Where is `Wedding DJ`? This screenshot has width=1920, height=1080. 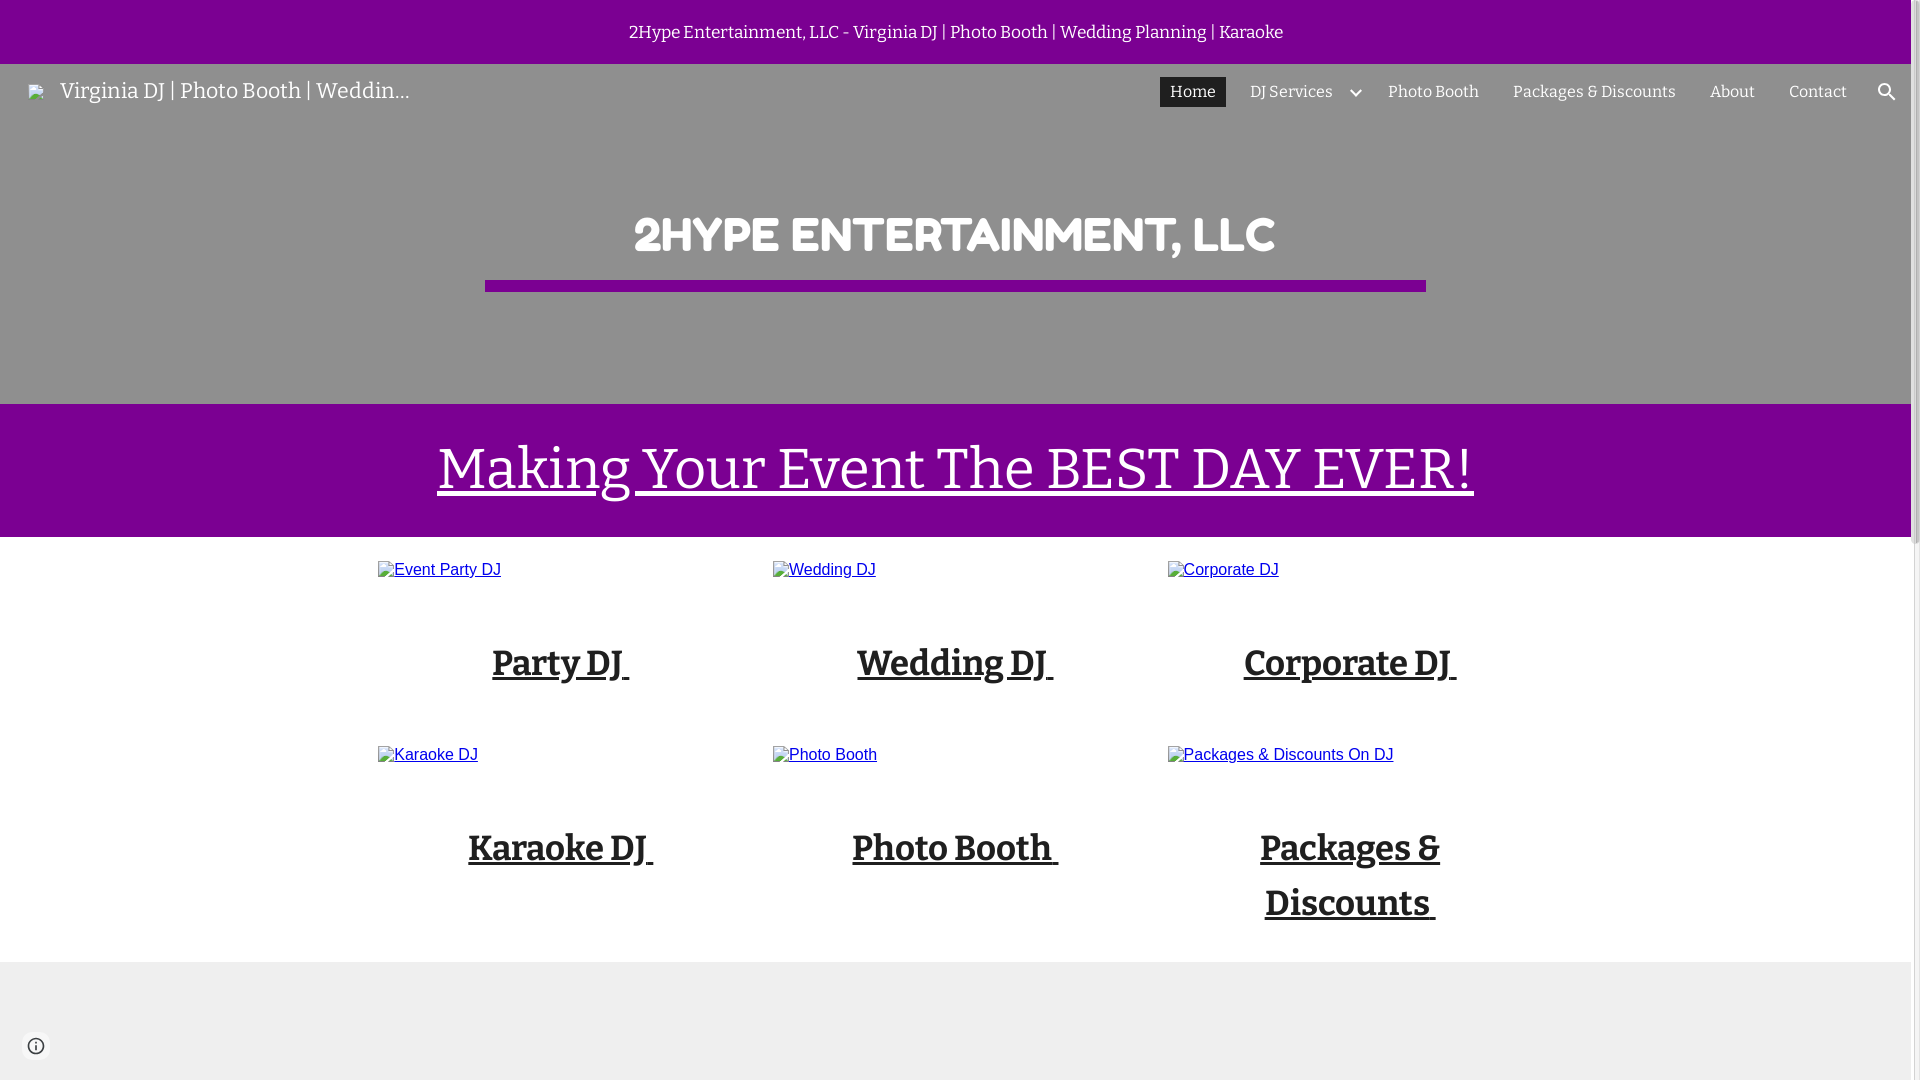 Wedding DJ is located at coordinates (952, 662).